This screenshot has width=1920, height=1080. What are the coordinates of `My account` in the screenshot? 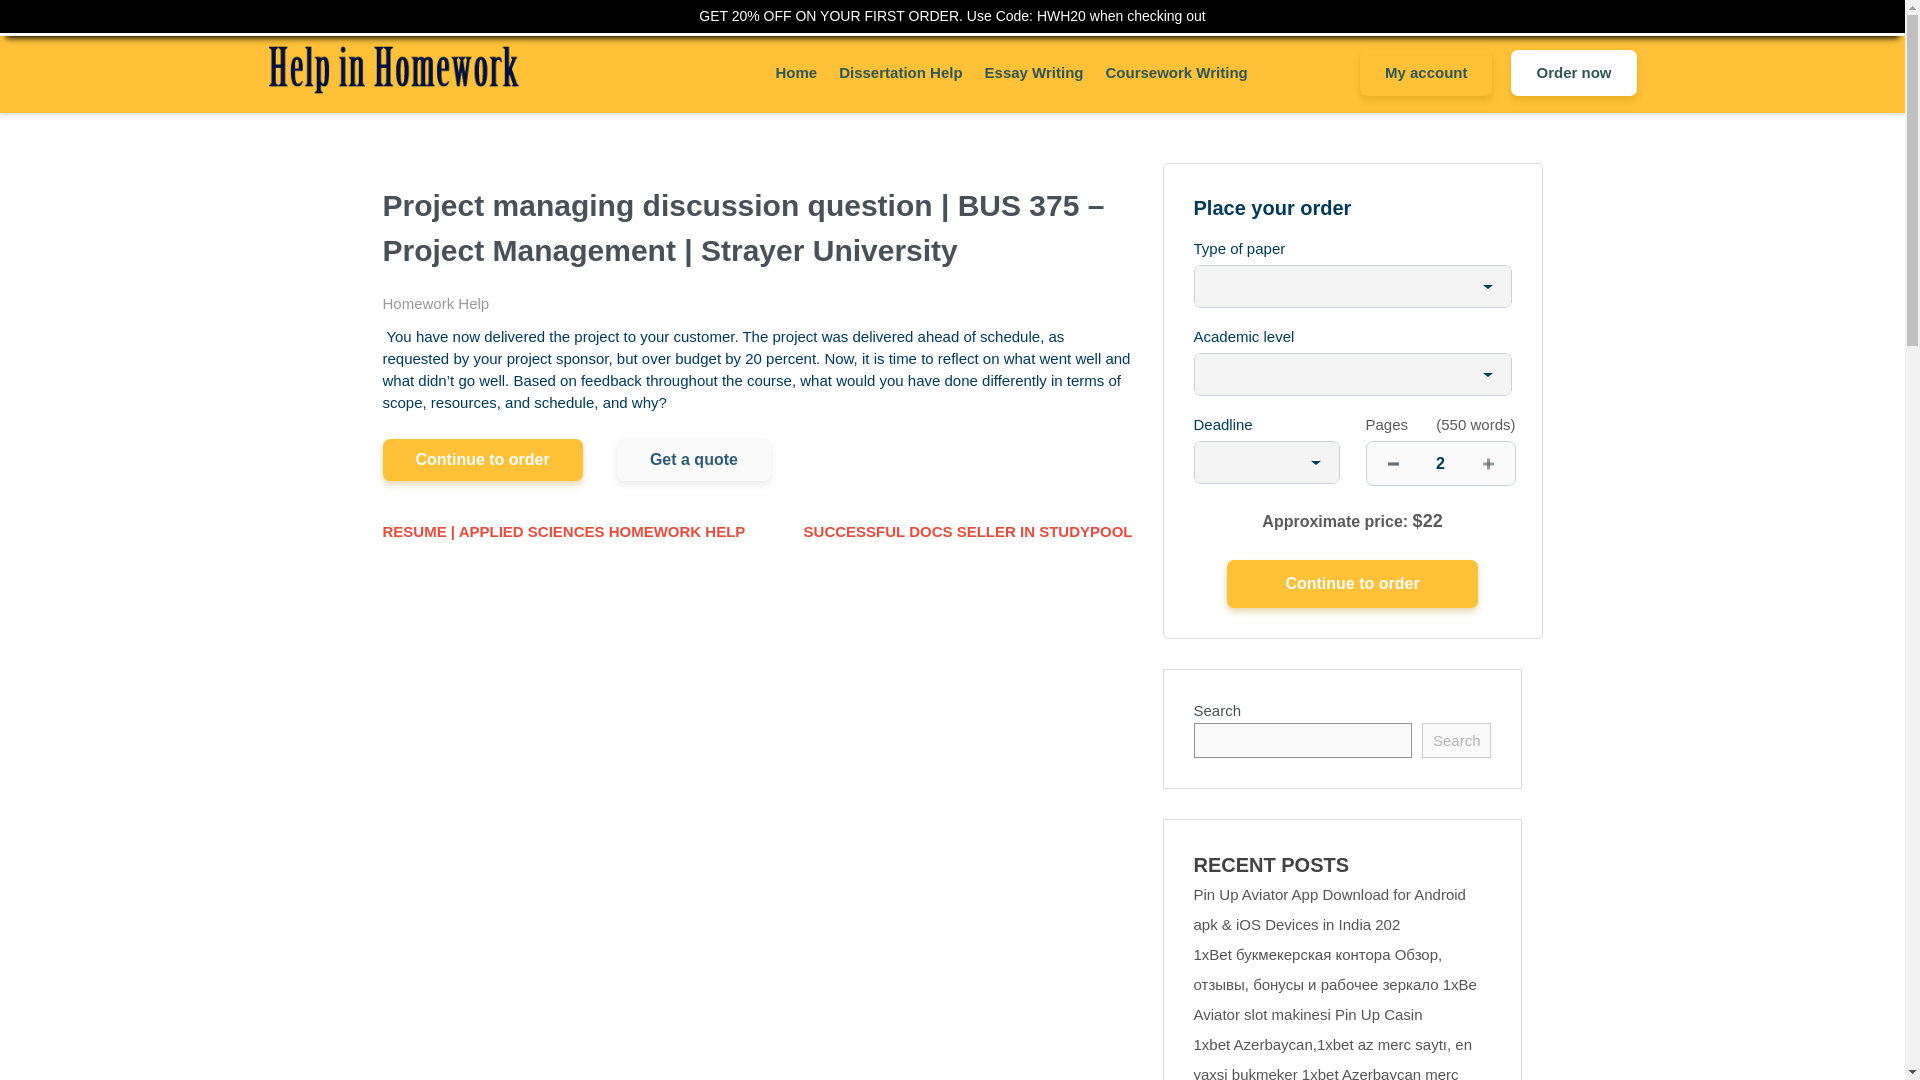 It's located at (1426, 72).